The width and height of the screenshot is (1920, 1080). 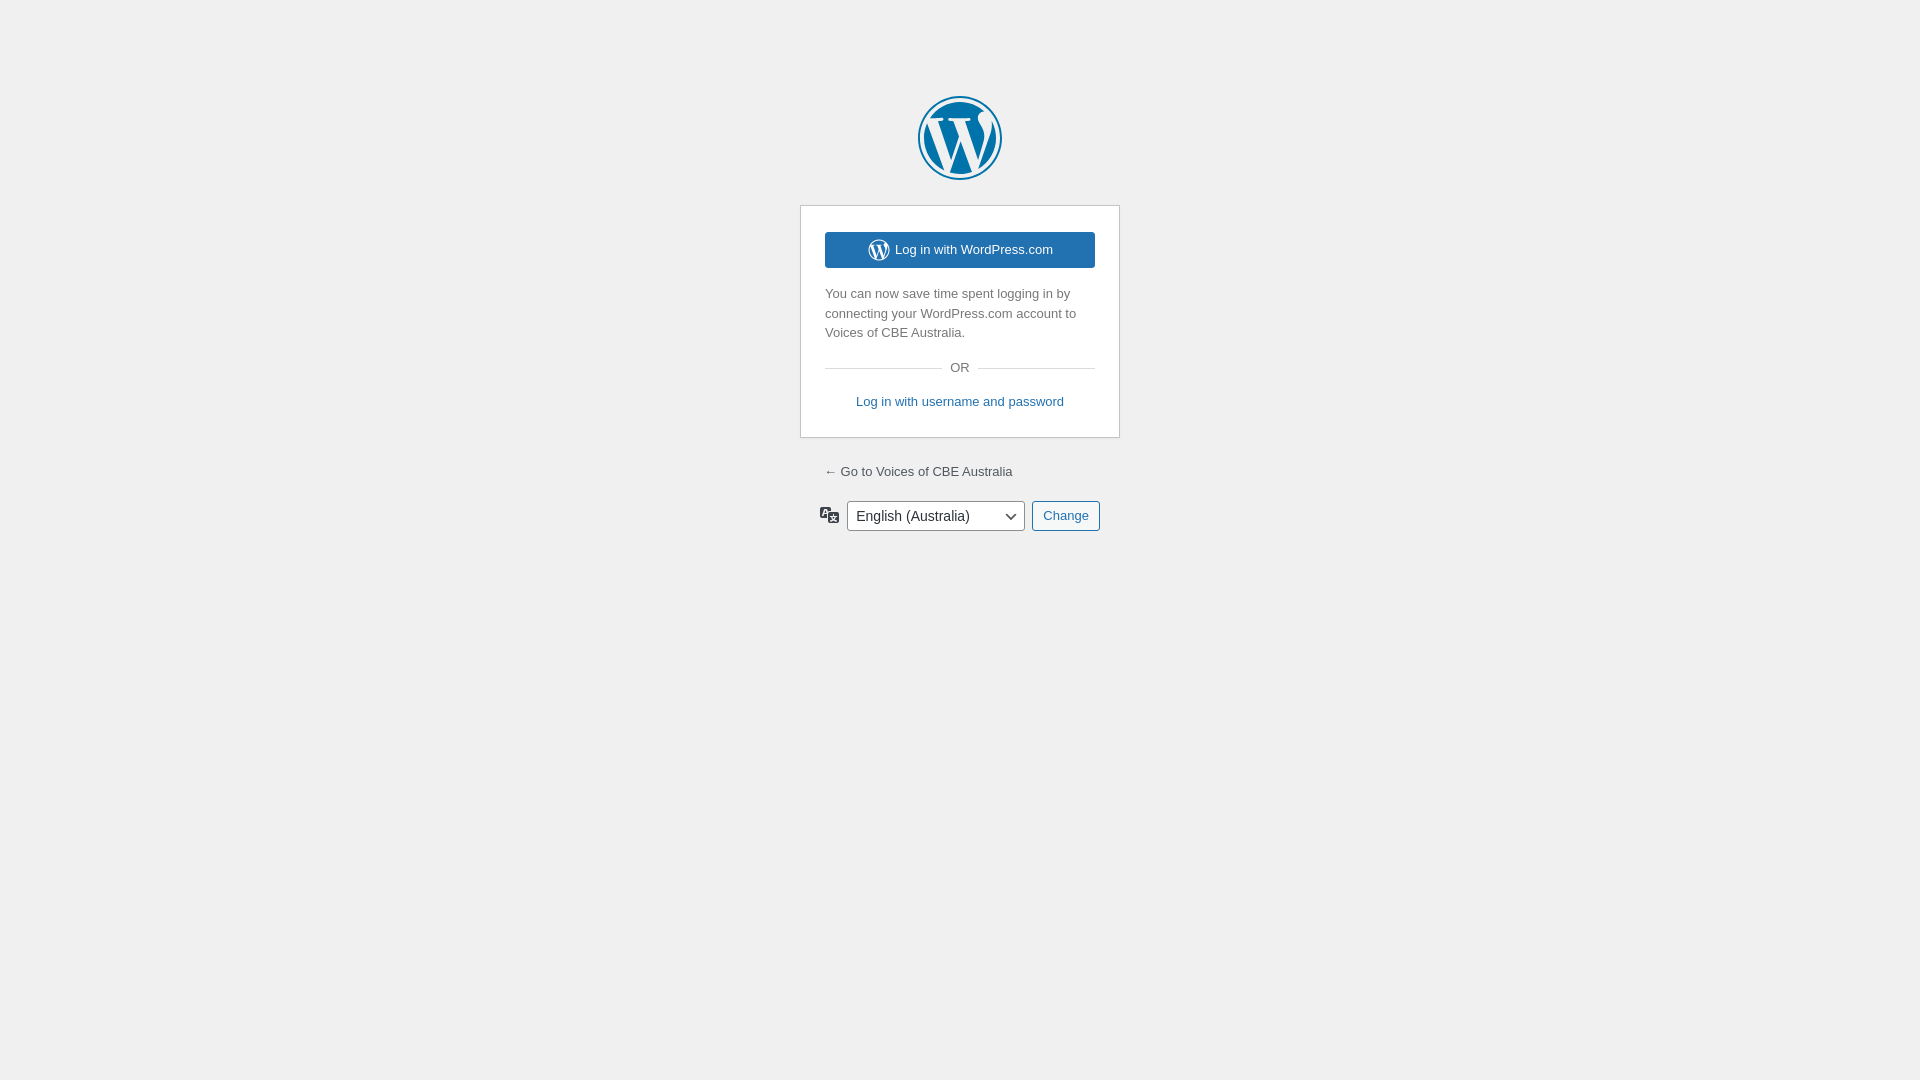 I want to click on Change, so click(x=1066, y=516).